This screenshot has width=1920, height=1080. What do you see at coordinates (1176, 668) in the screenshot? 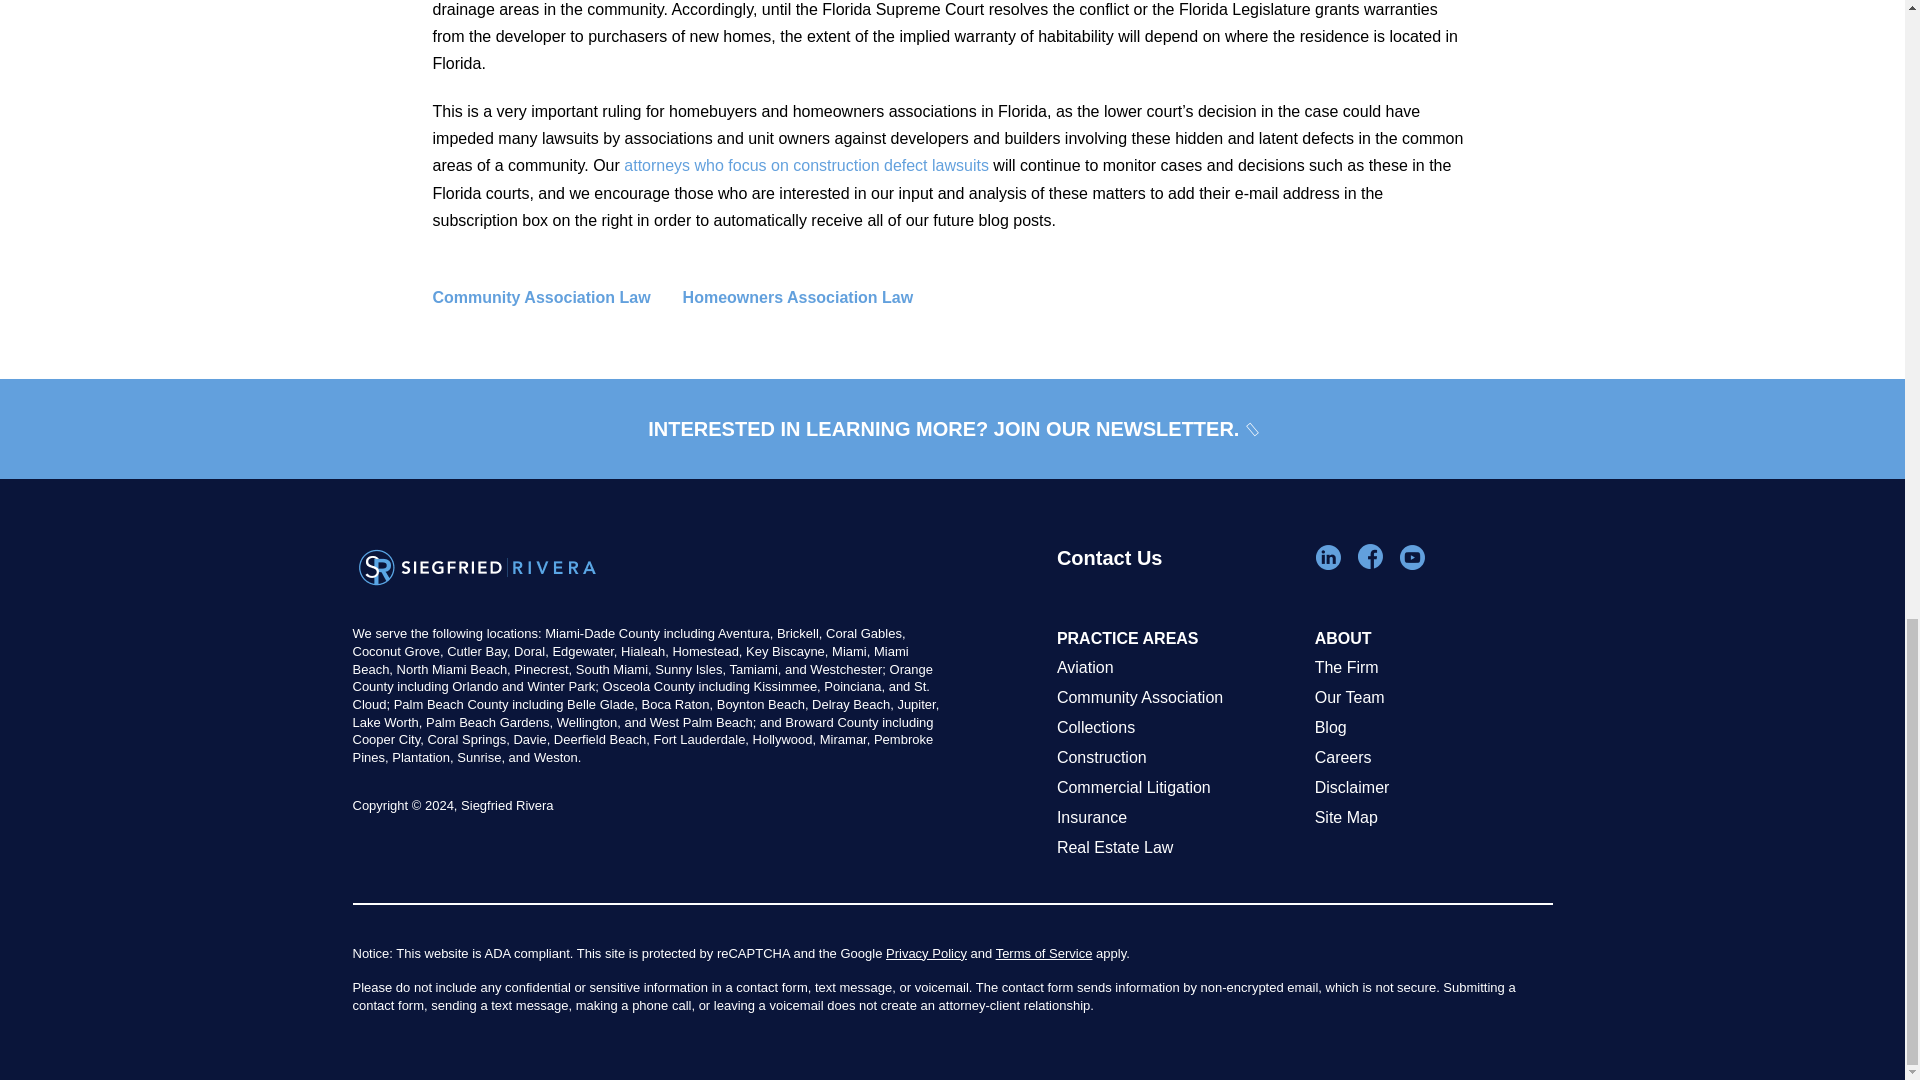
I see `Aviation` at bounding box center [1176, 668].